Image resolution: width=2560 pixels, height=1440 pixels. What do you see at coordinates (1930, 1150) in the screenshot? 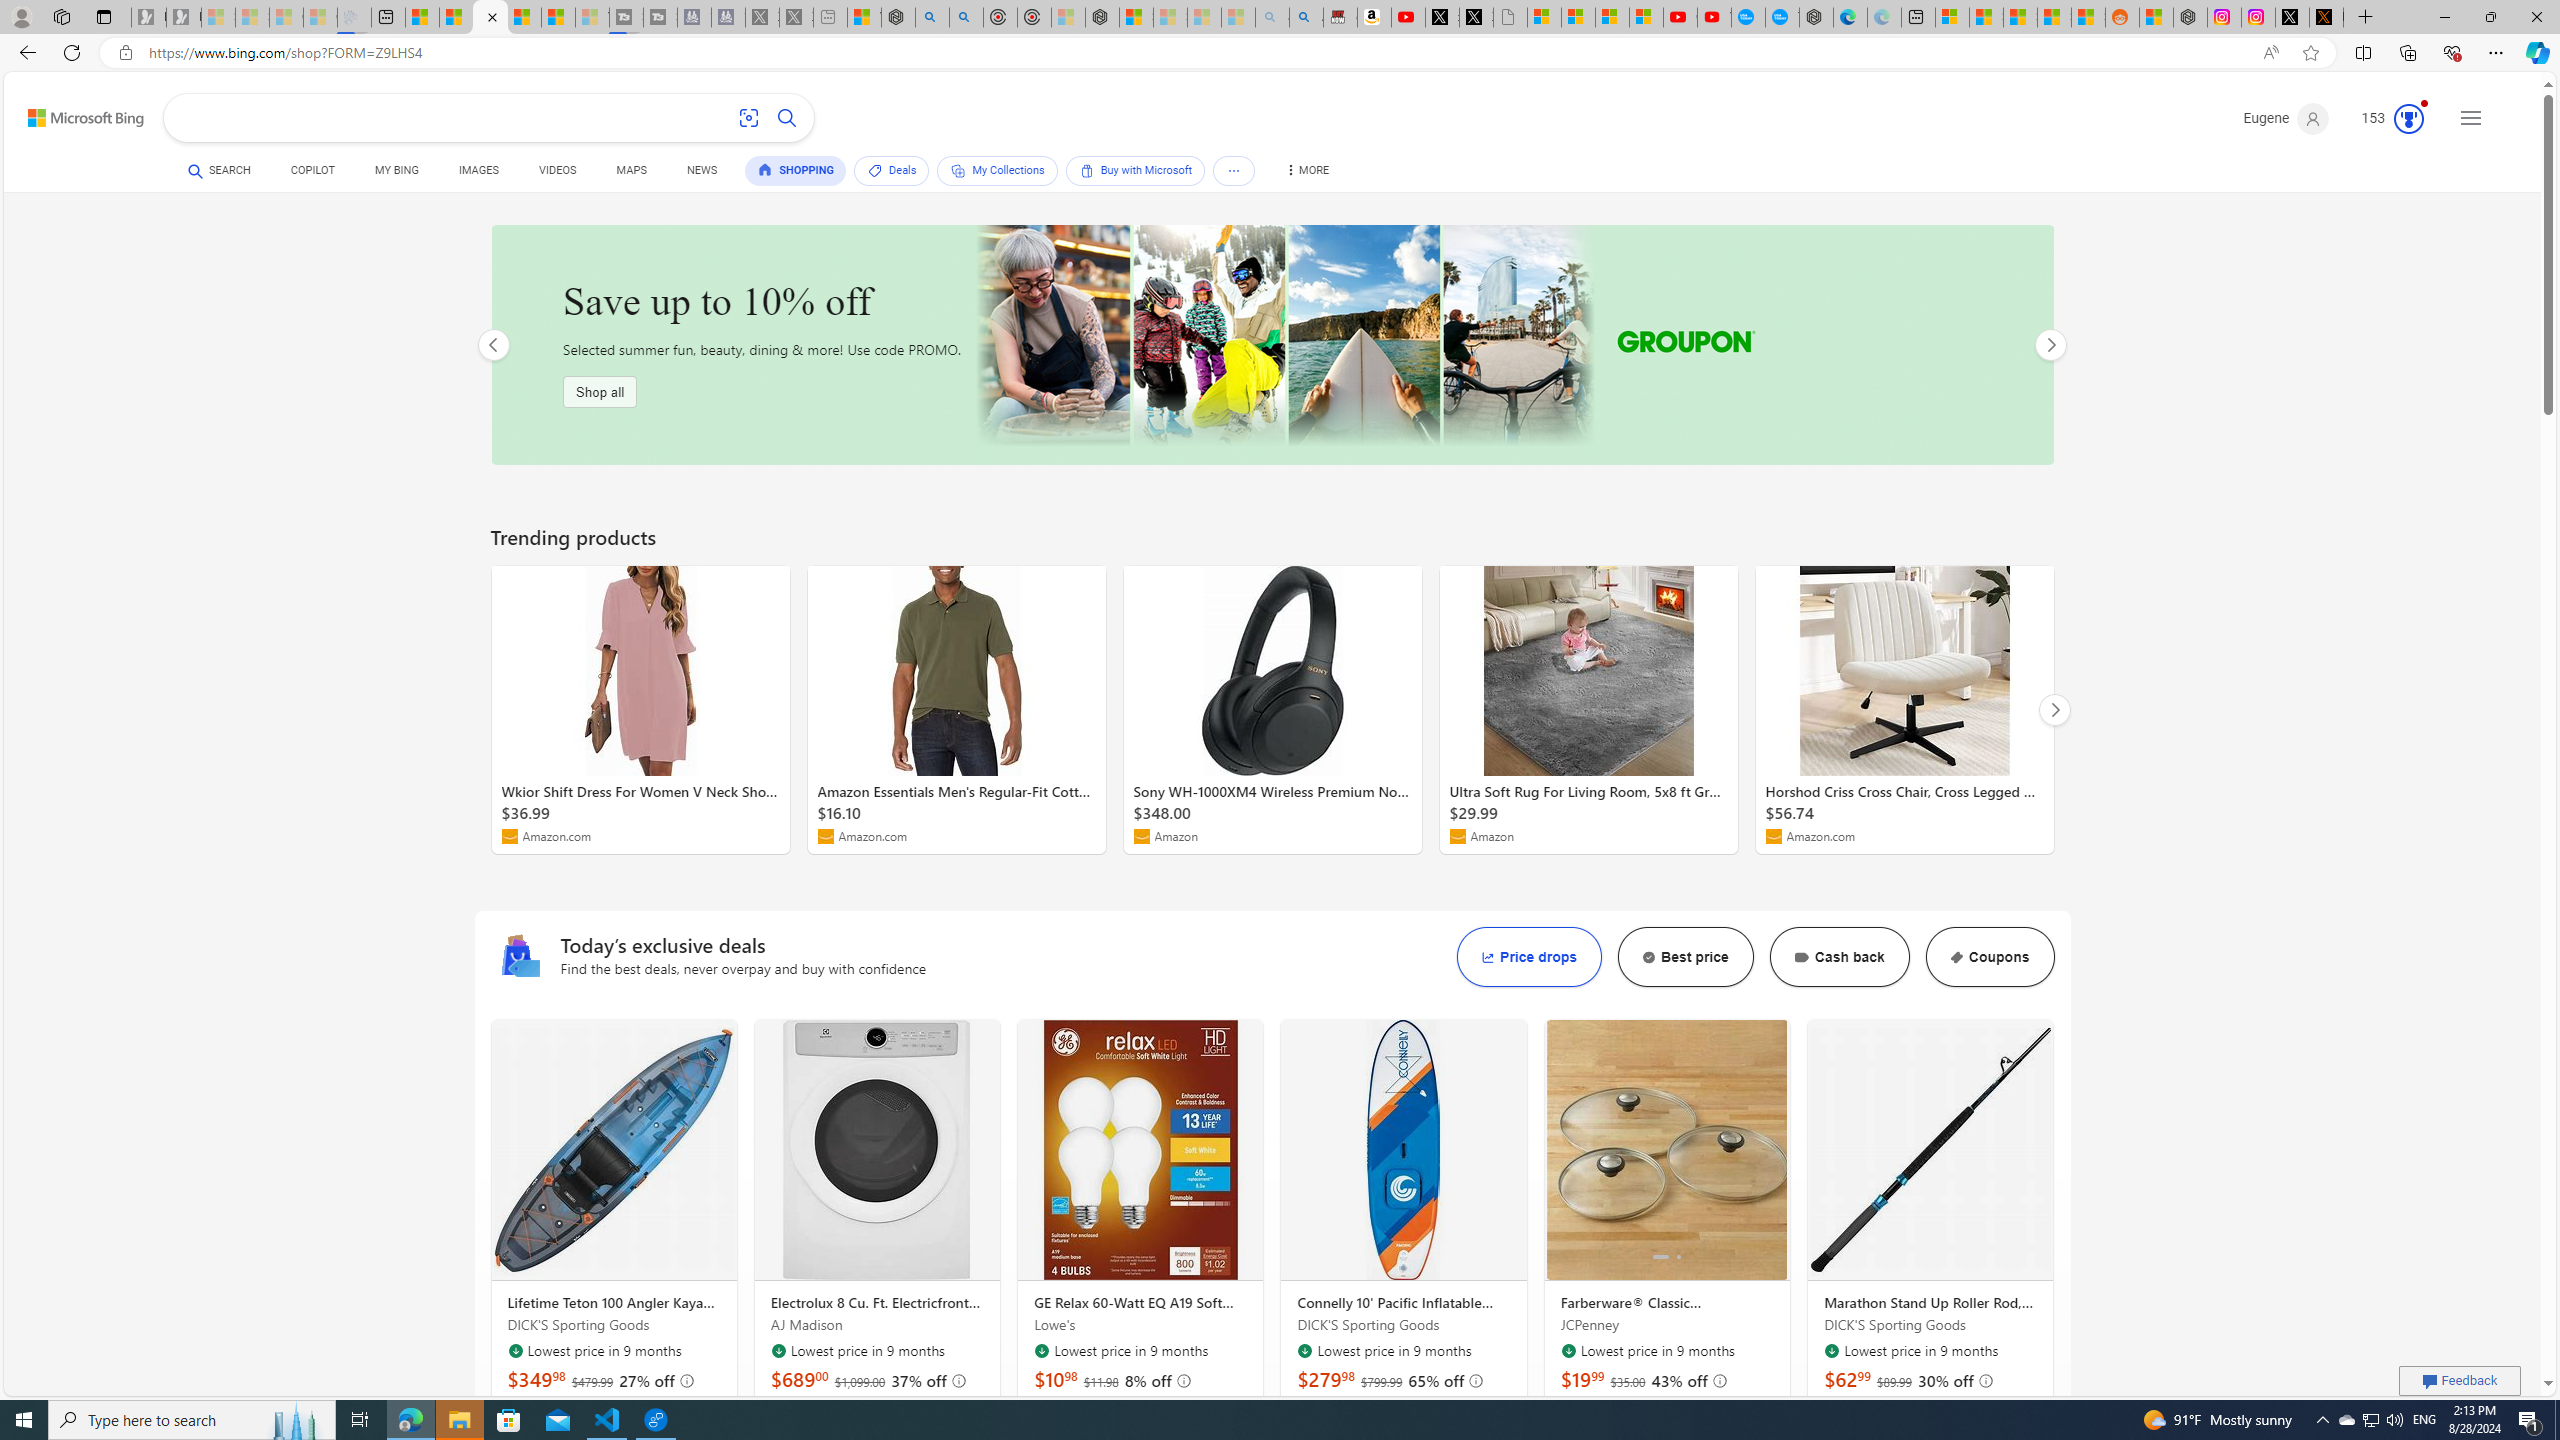
I see `Marathon Stand Up Roller Rod, Aluminum` at bounding box center [1930, 1150].